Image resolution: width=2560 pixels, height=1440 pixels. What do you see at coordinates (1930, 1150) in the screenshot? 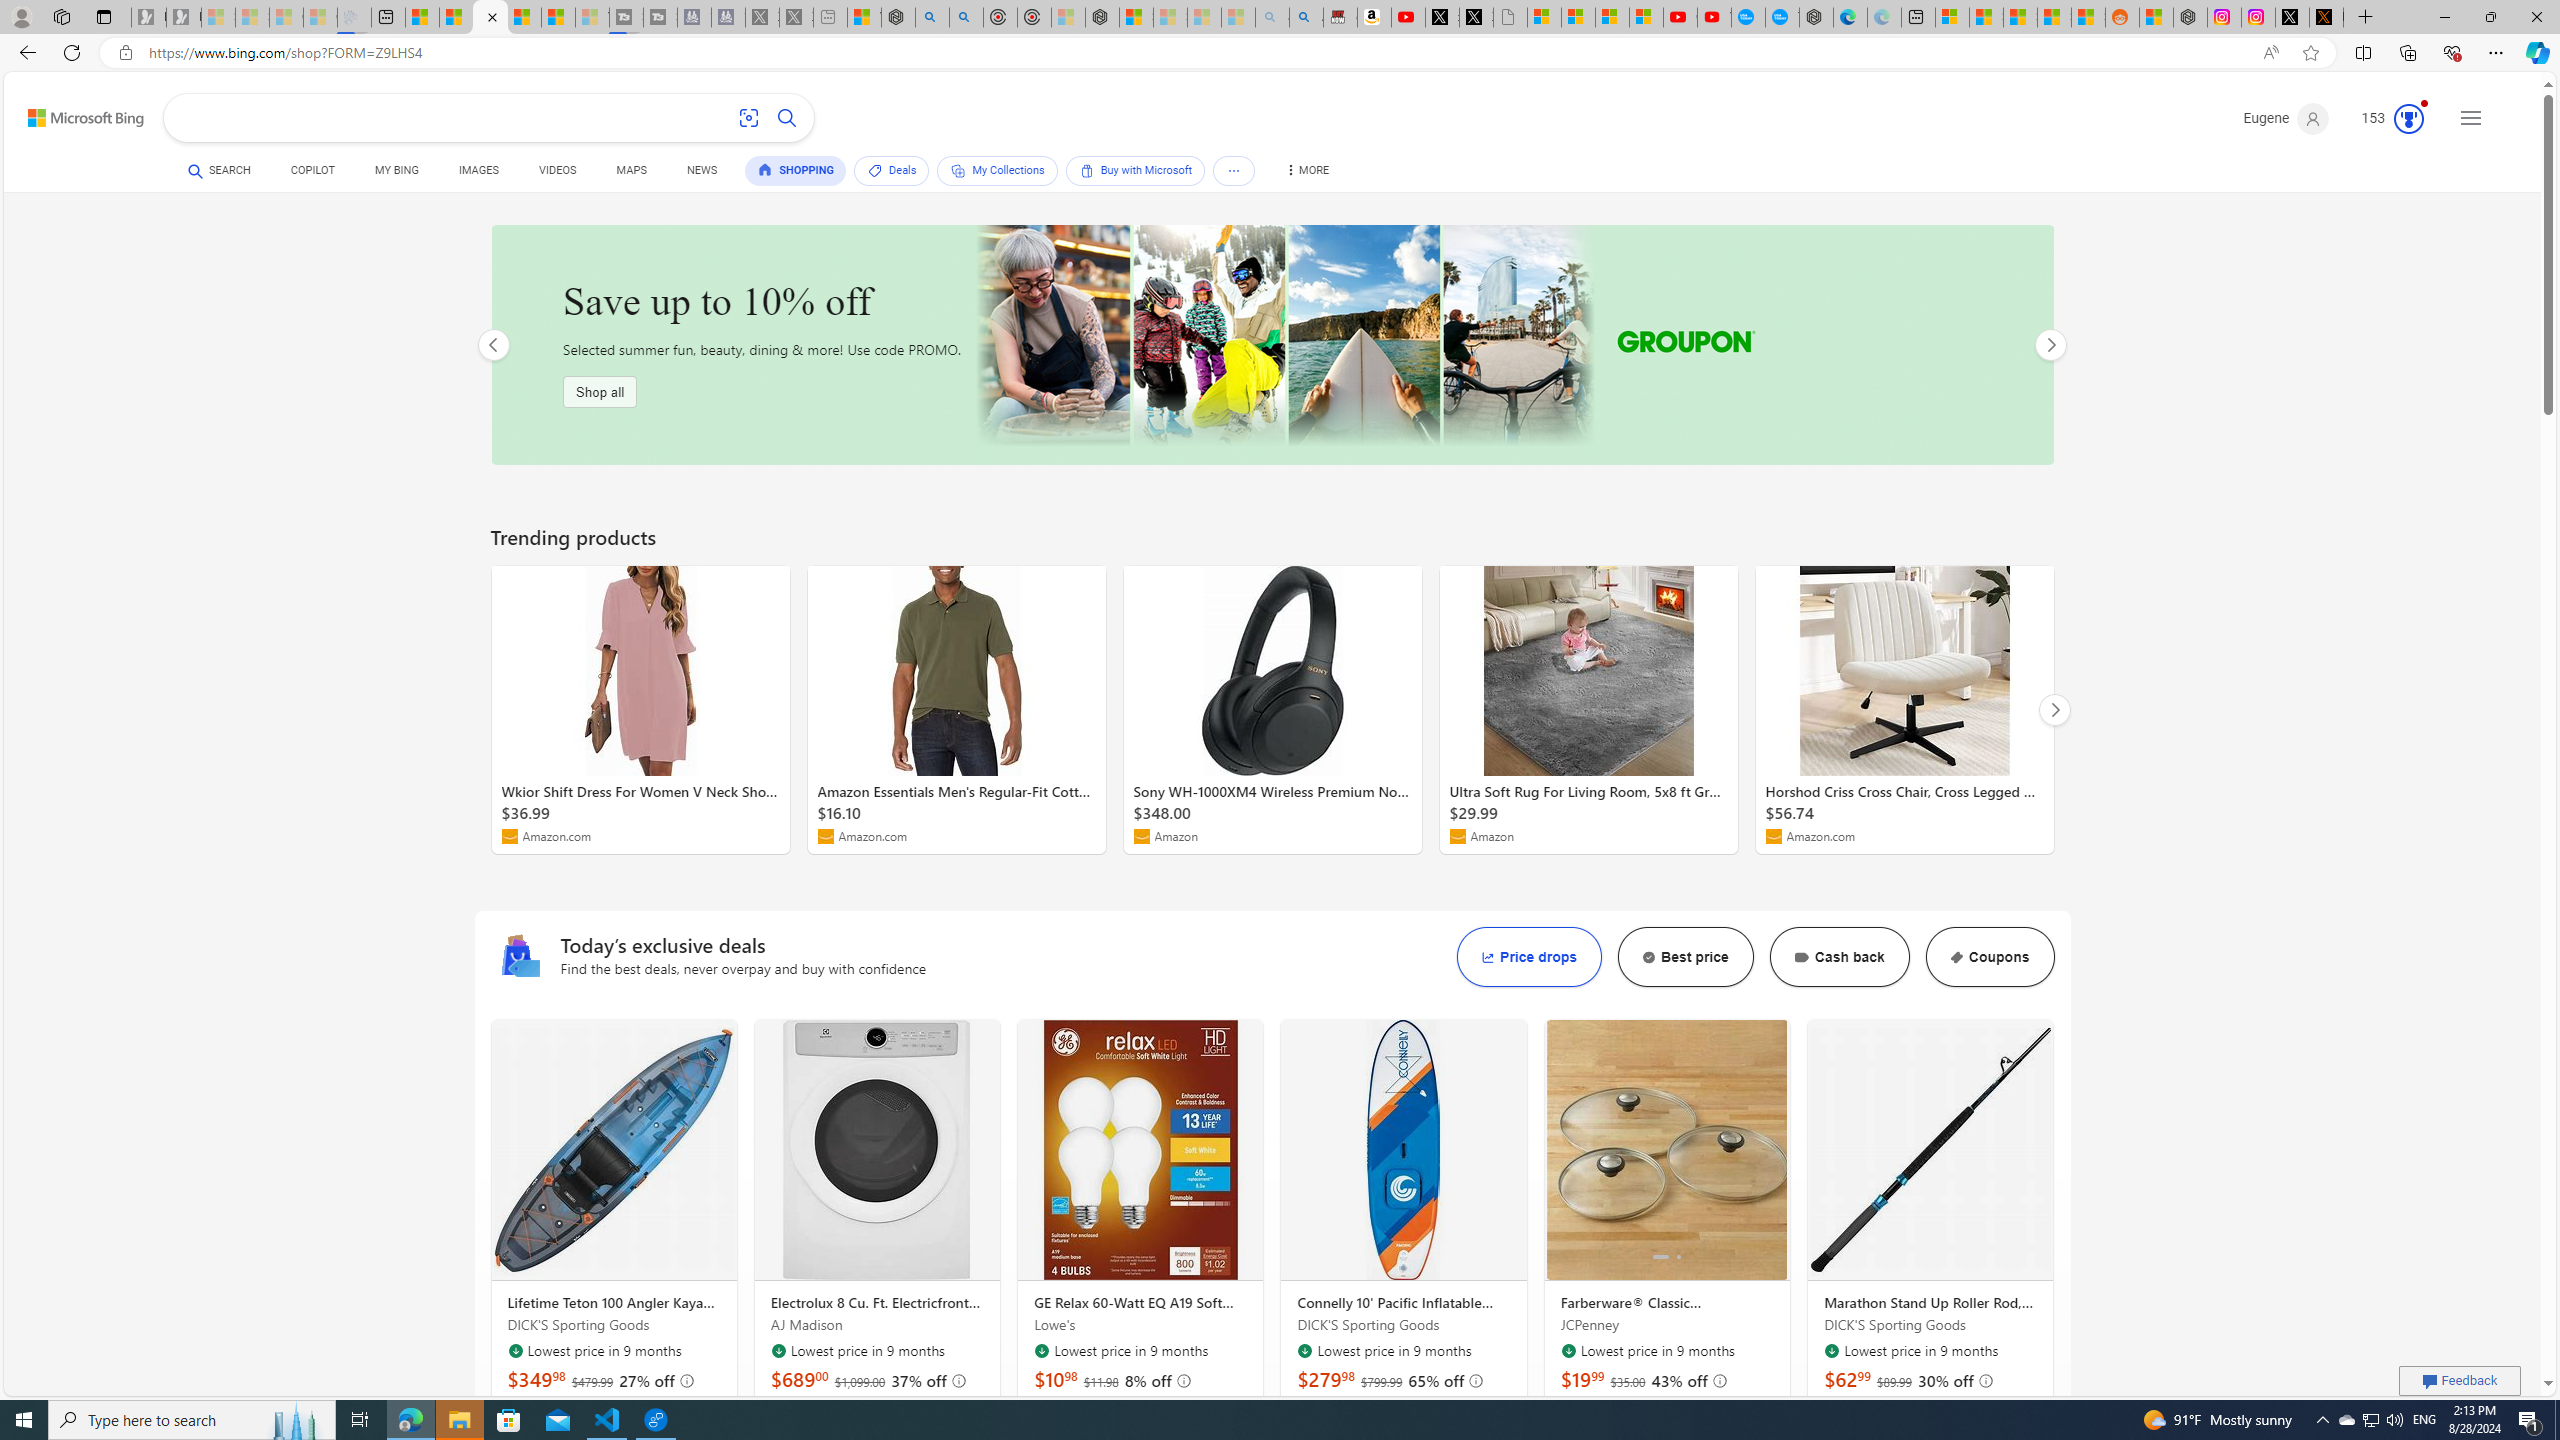
I see `Marathon Stand Up Roller Rod, Aluminum` at bounding box center [1930, 1150].